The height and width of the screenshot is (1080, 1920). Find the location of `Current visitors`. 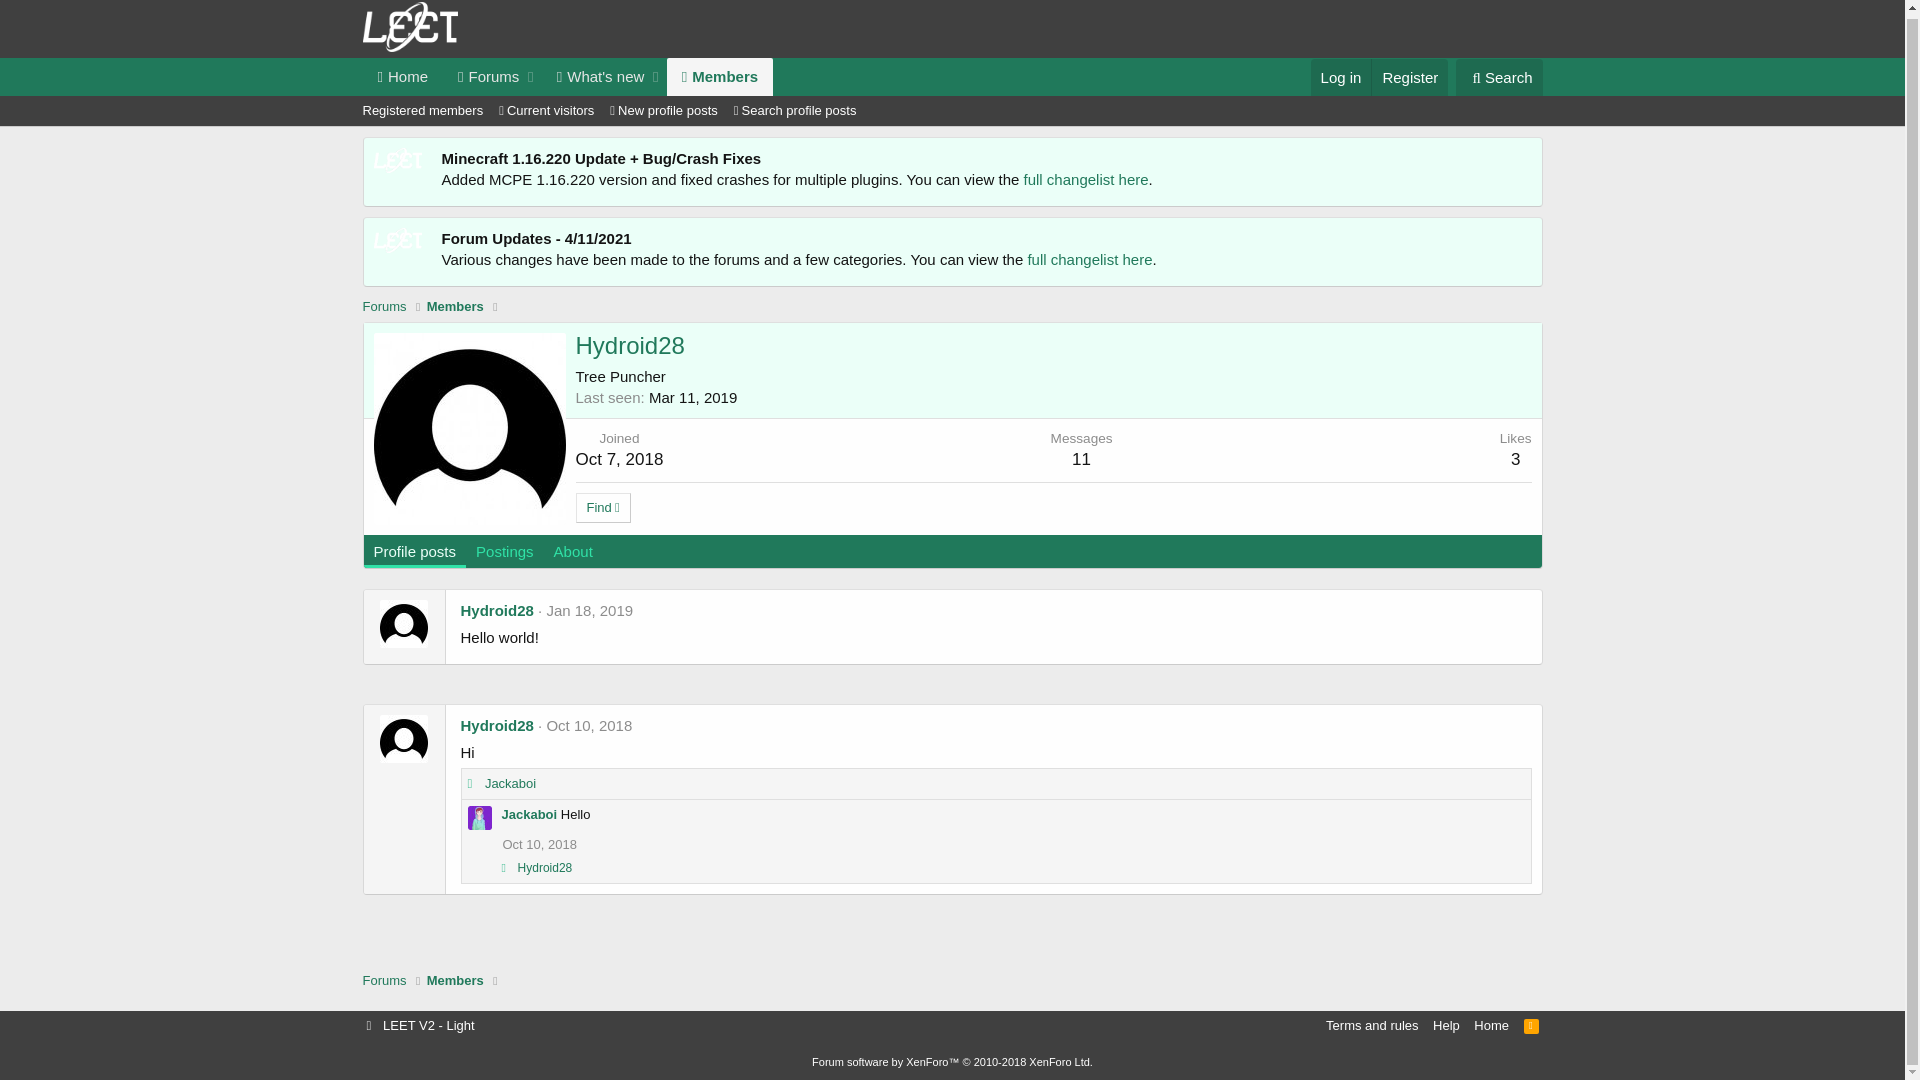

Current visitors is located at coordinates (546, 115).